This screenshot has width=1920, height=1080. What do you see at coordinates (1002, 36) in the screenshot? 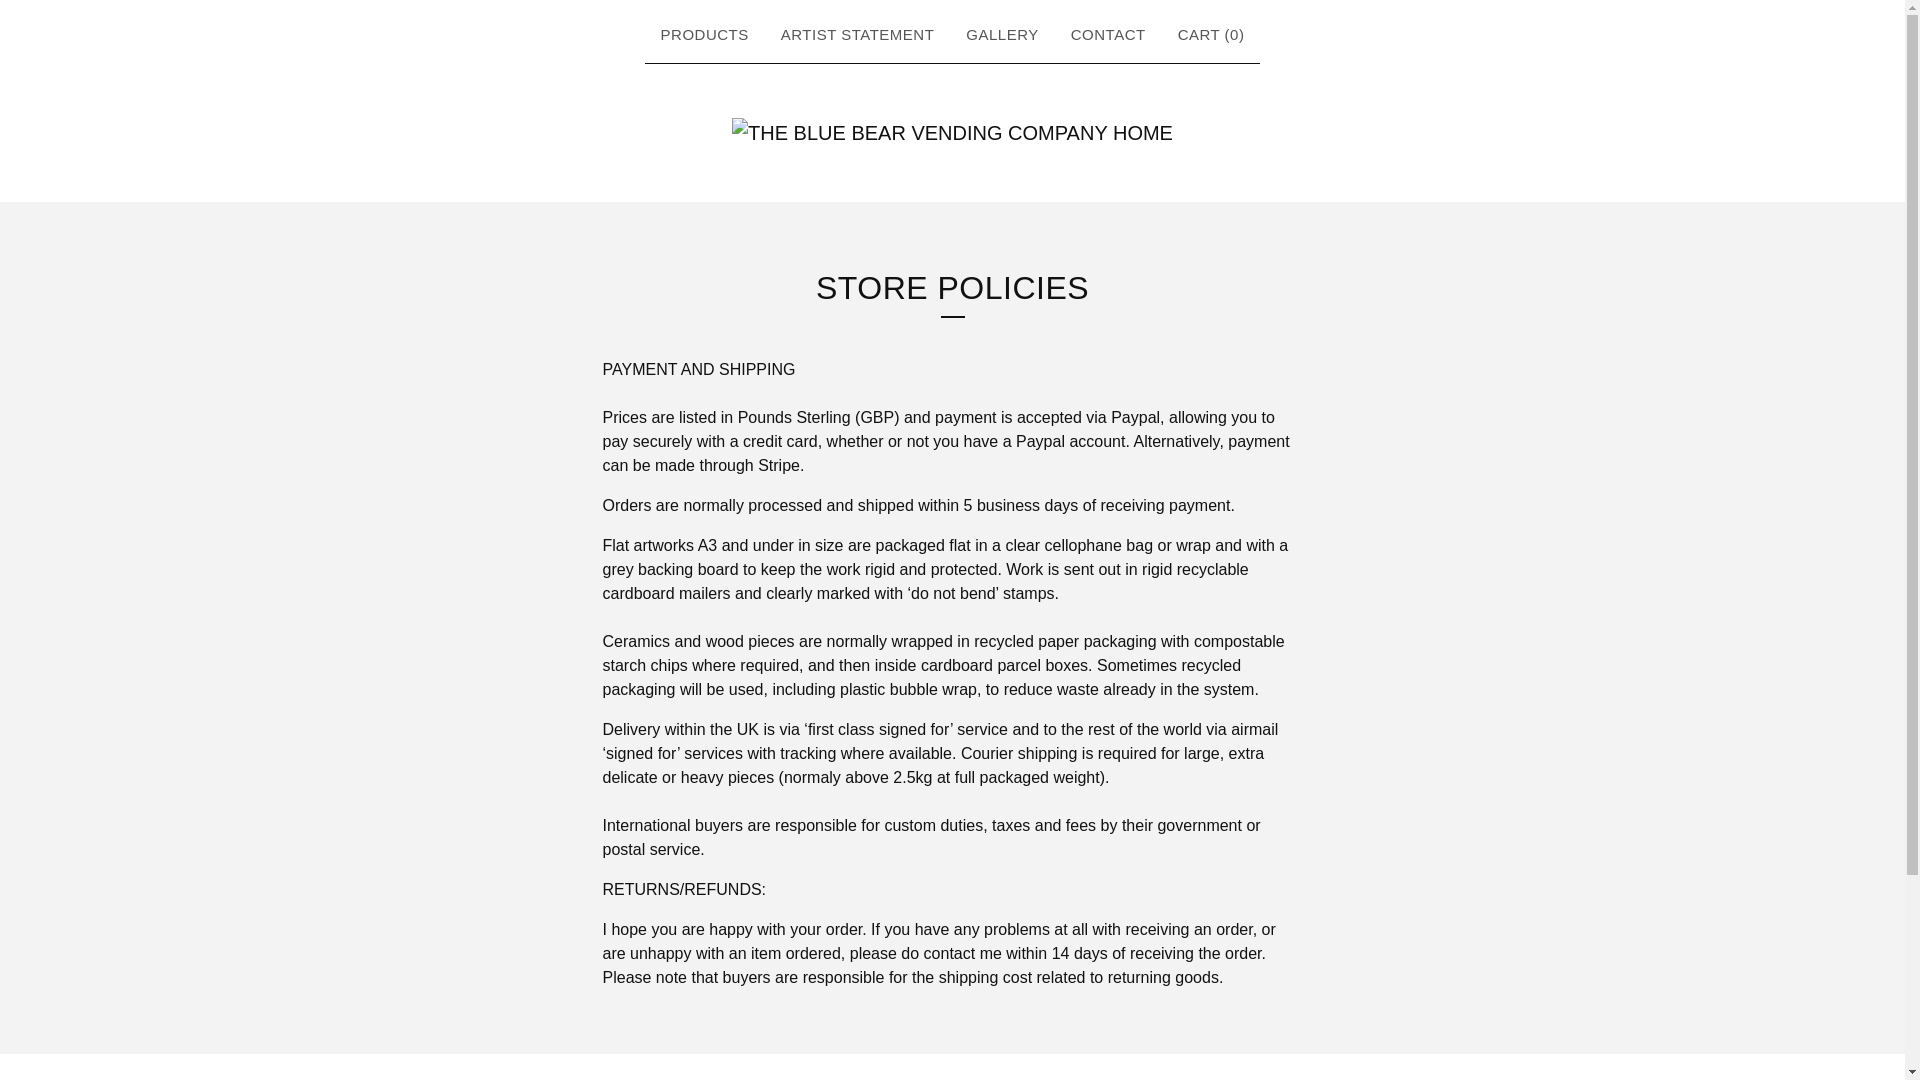
I see `GALLERY` at bounding box center [1002, 36].